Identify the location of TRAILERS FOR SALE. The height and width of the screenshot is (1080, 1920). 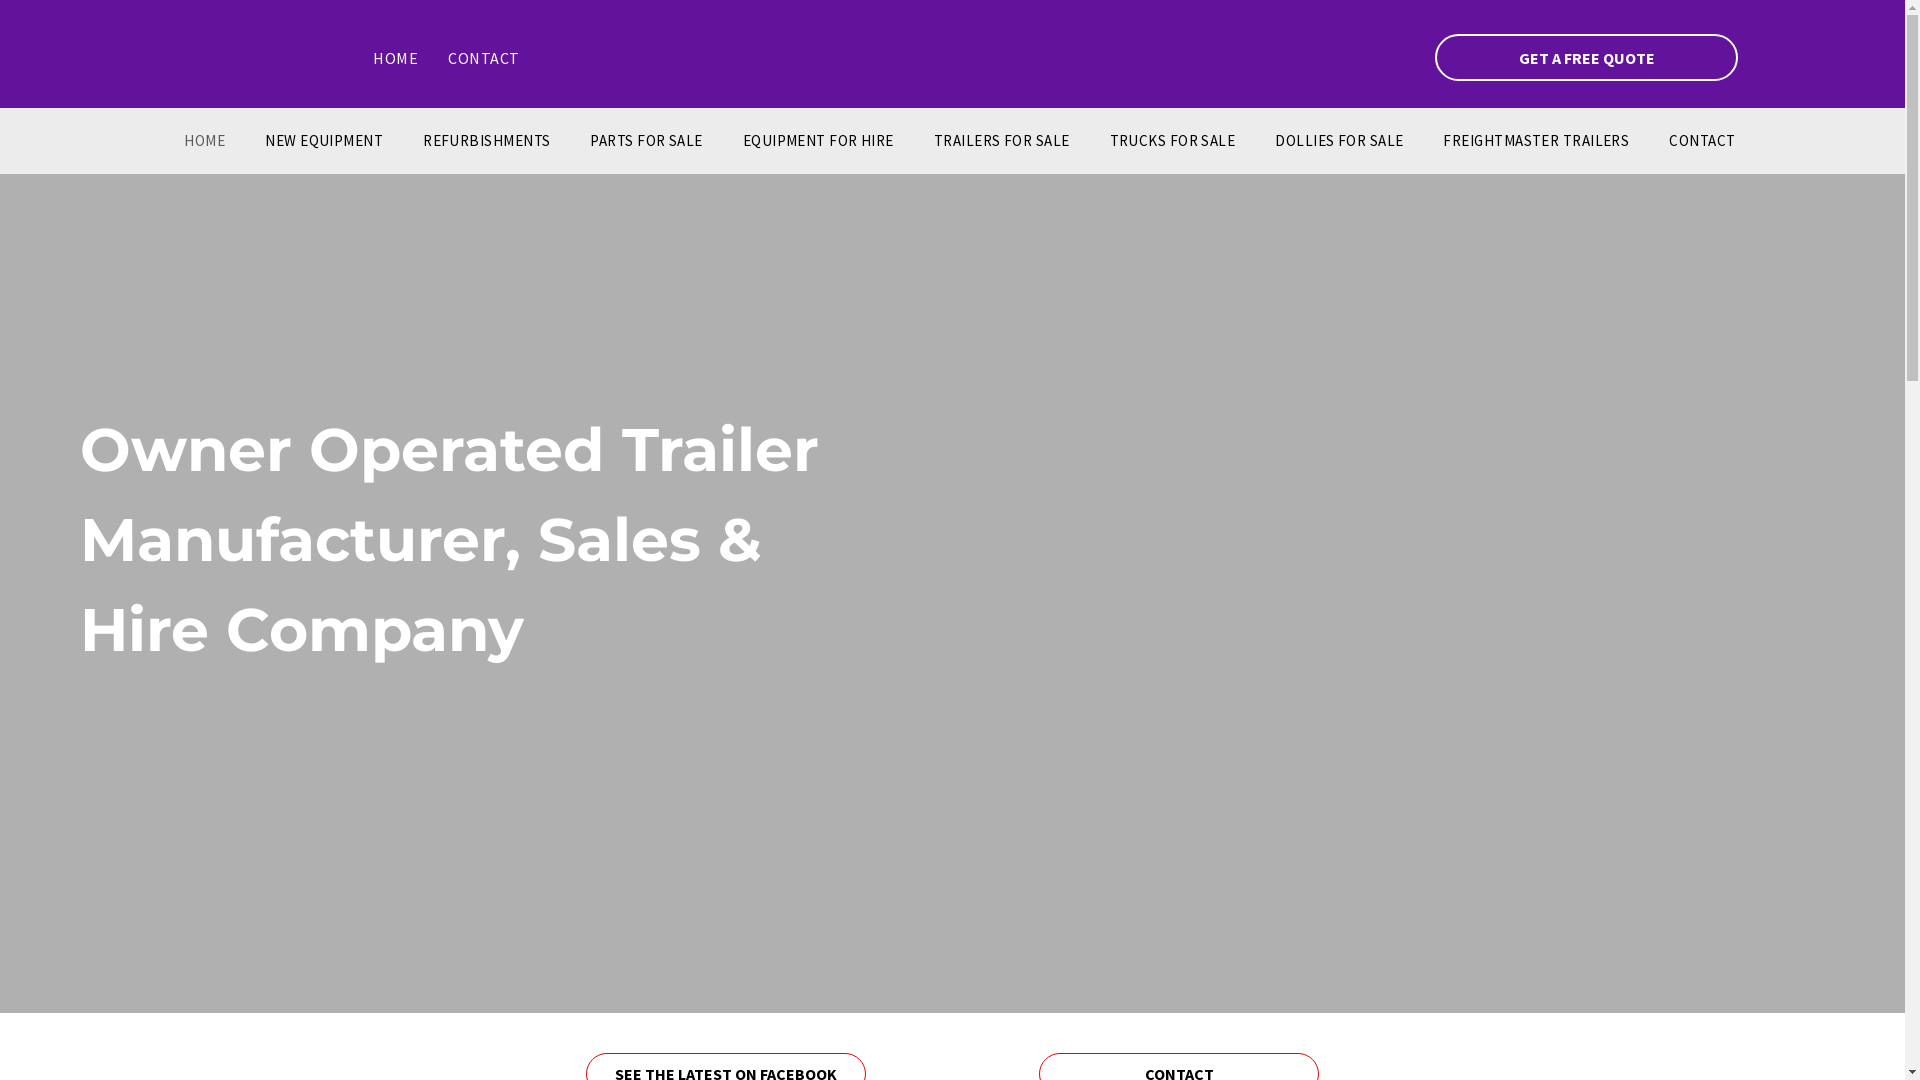
(1002, 142).